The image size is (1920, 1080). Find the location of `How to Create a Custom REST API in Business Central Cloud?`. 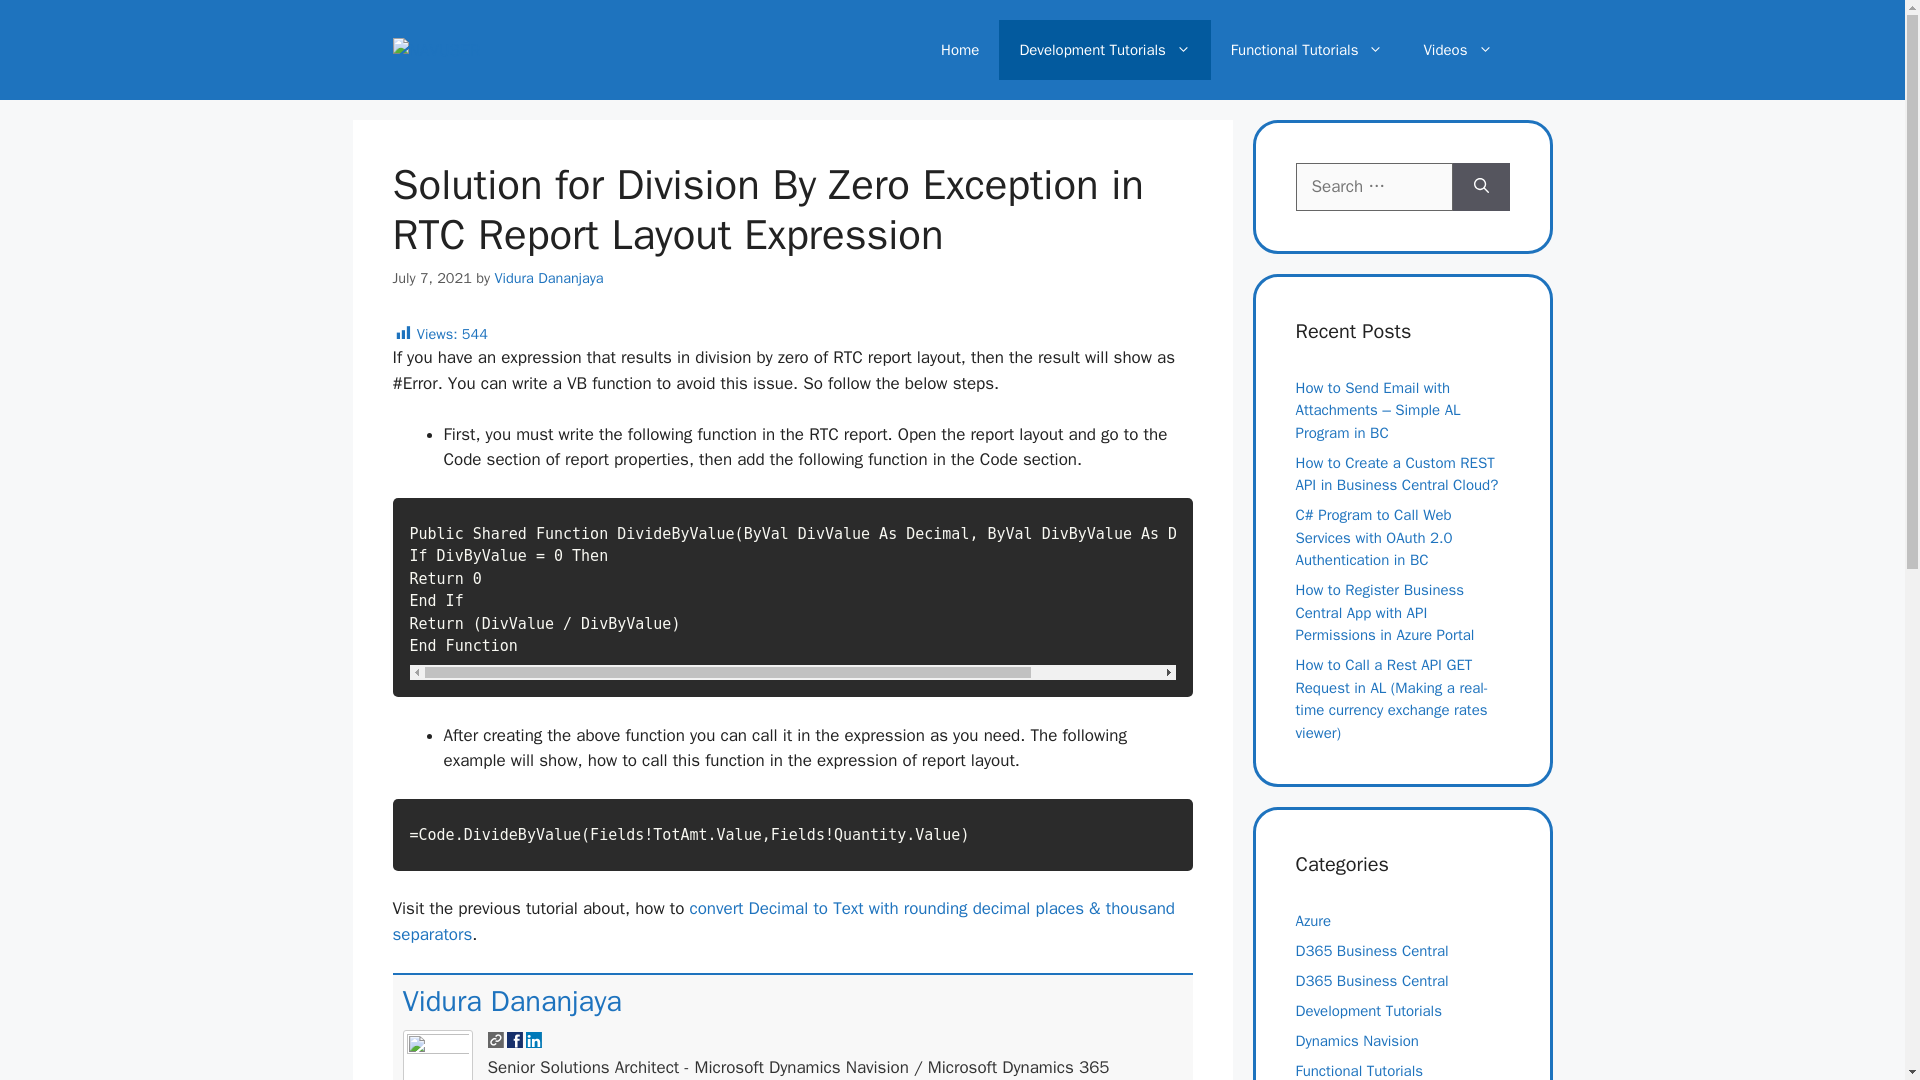

How to Create a Custom REST API in Business Central Cloud? is located at coordinates (1398, 474).